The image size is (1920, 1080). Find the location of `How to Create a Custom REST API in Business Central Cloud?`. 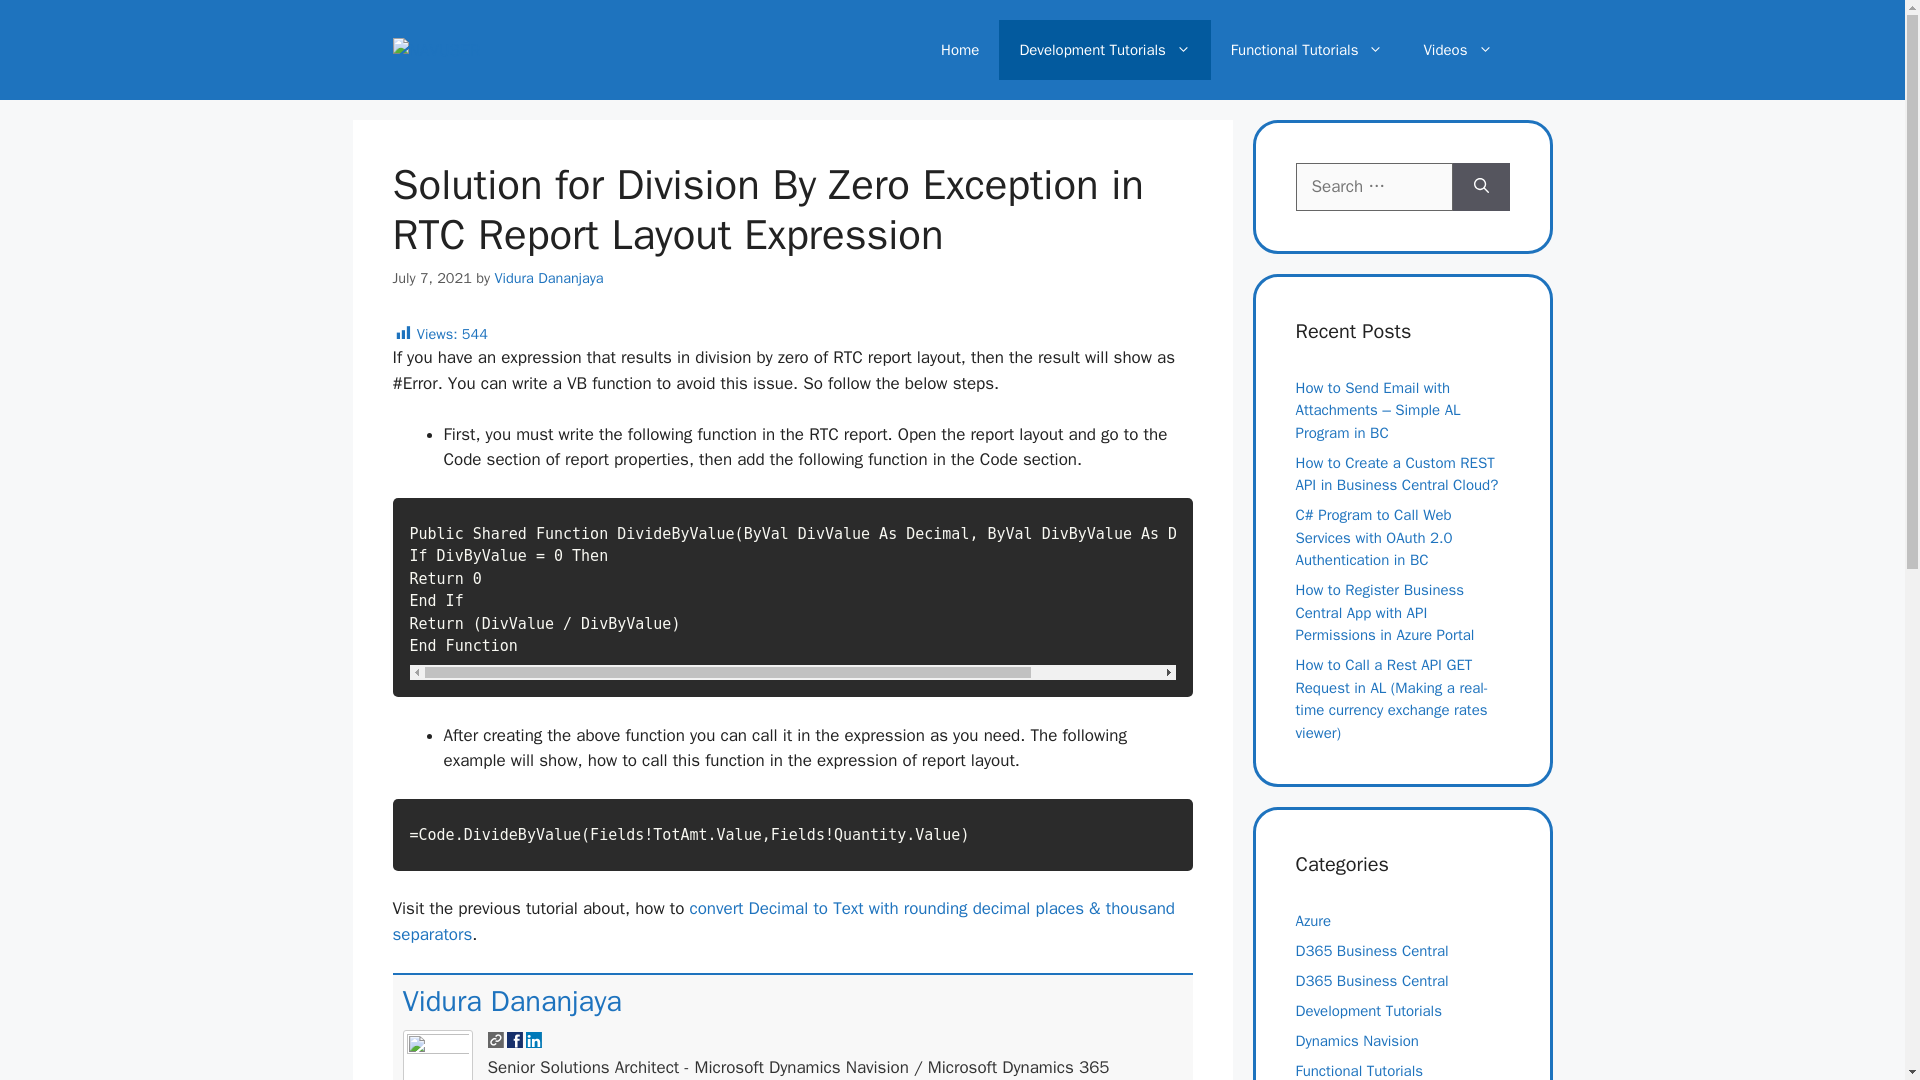

How to Create a Custom REST API in Business Central Cloud? is located at coordinates (1398, 474).